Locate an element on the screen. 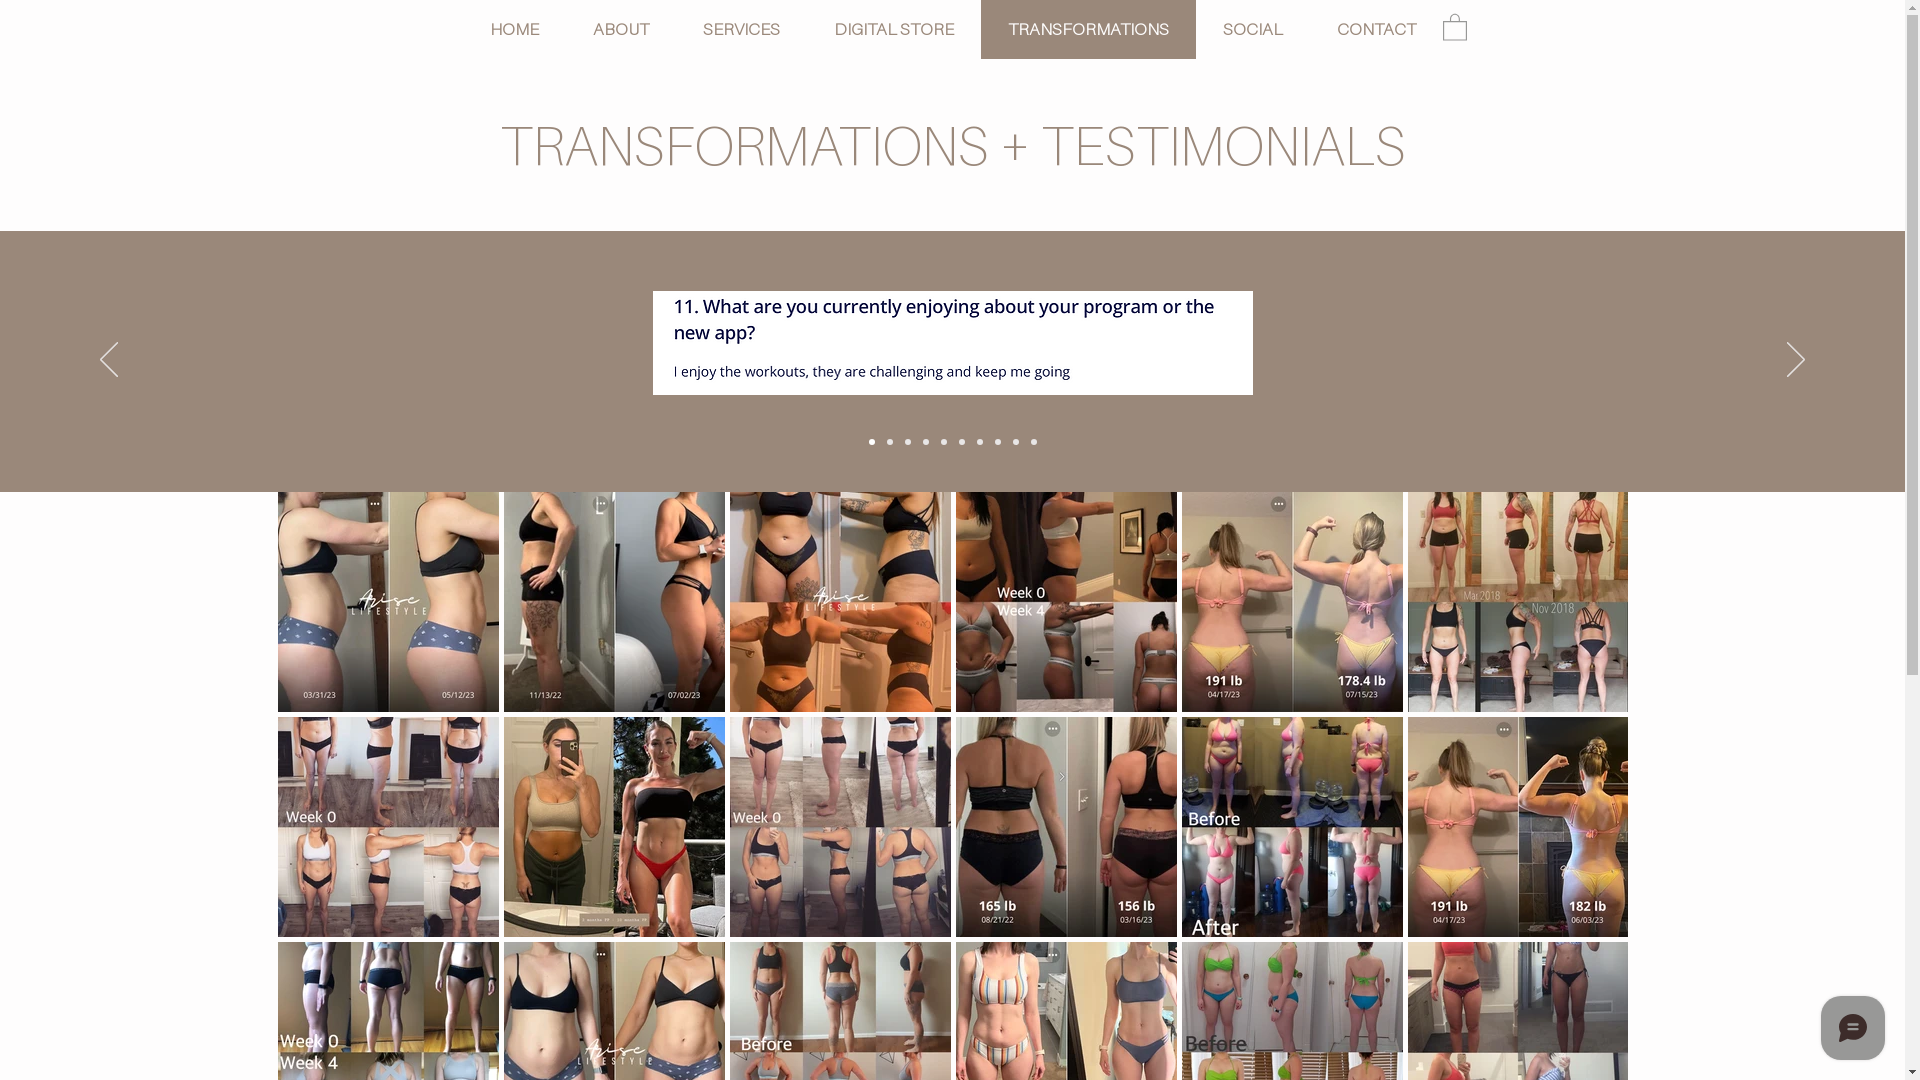  CONTACT is located at coordinates (1376, 30).